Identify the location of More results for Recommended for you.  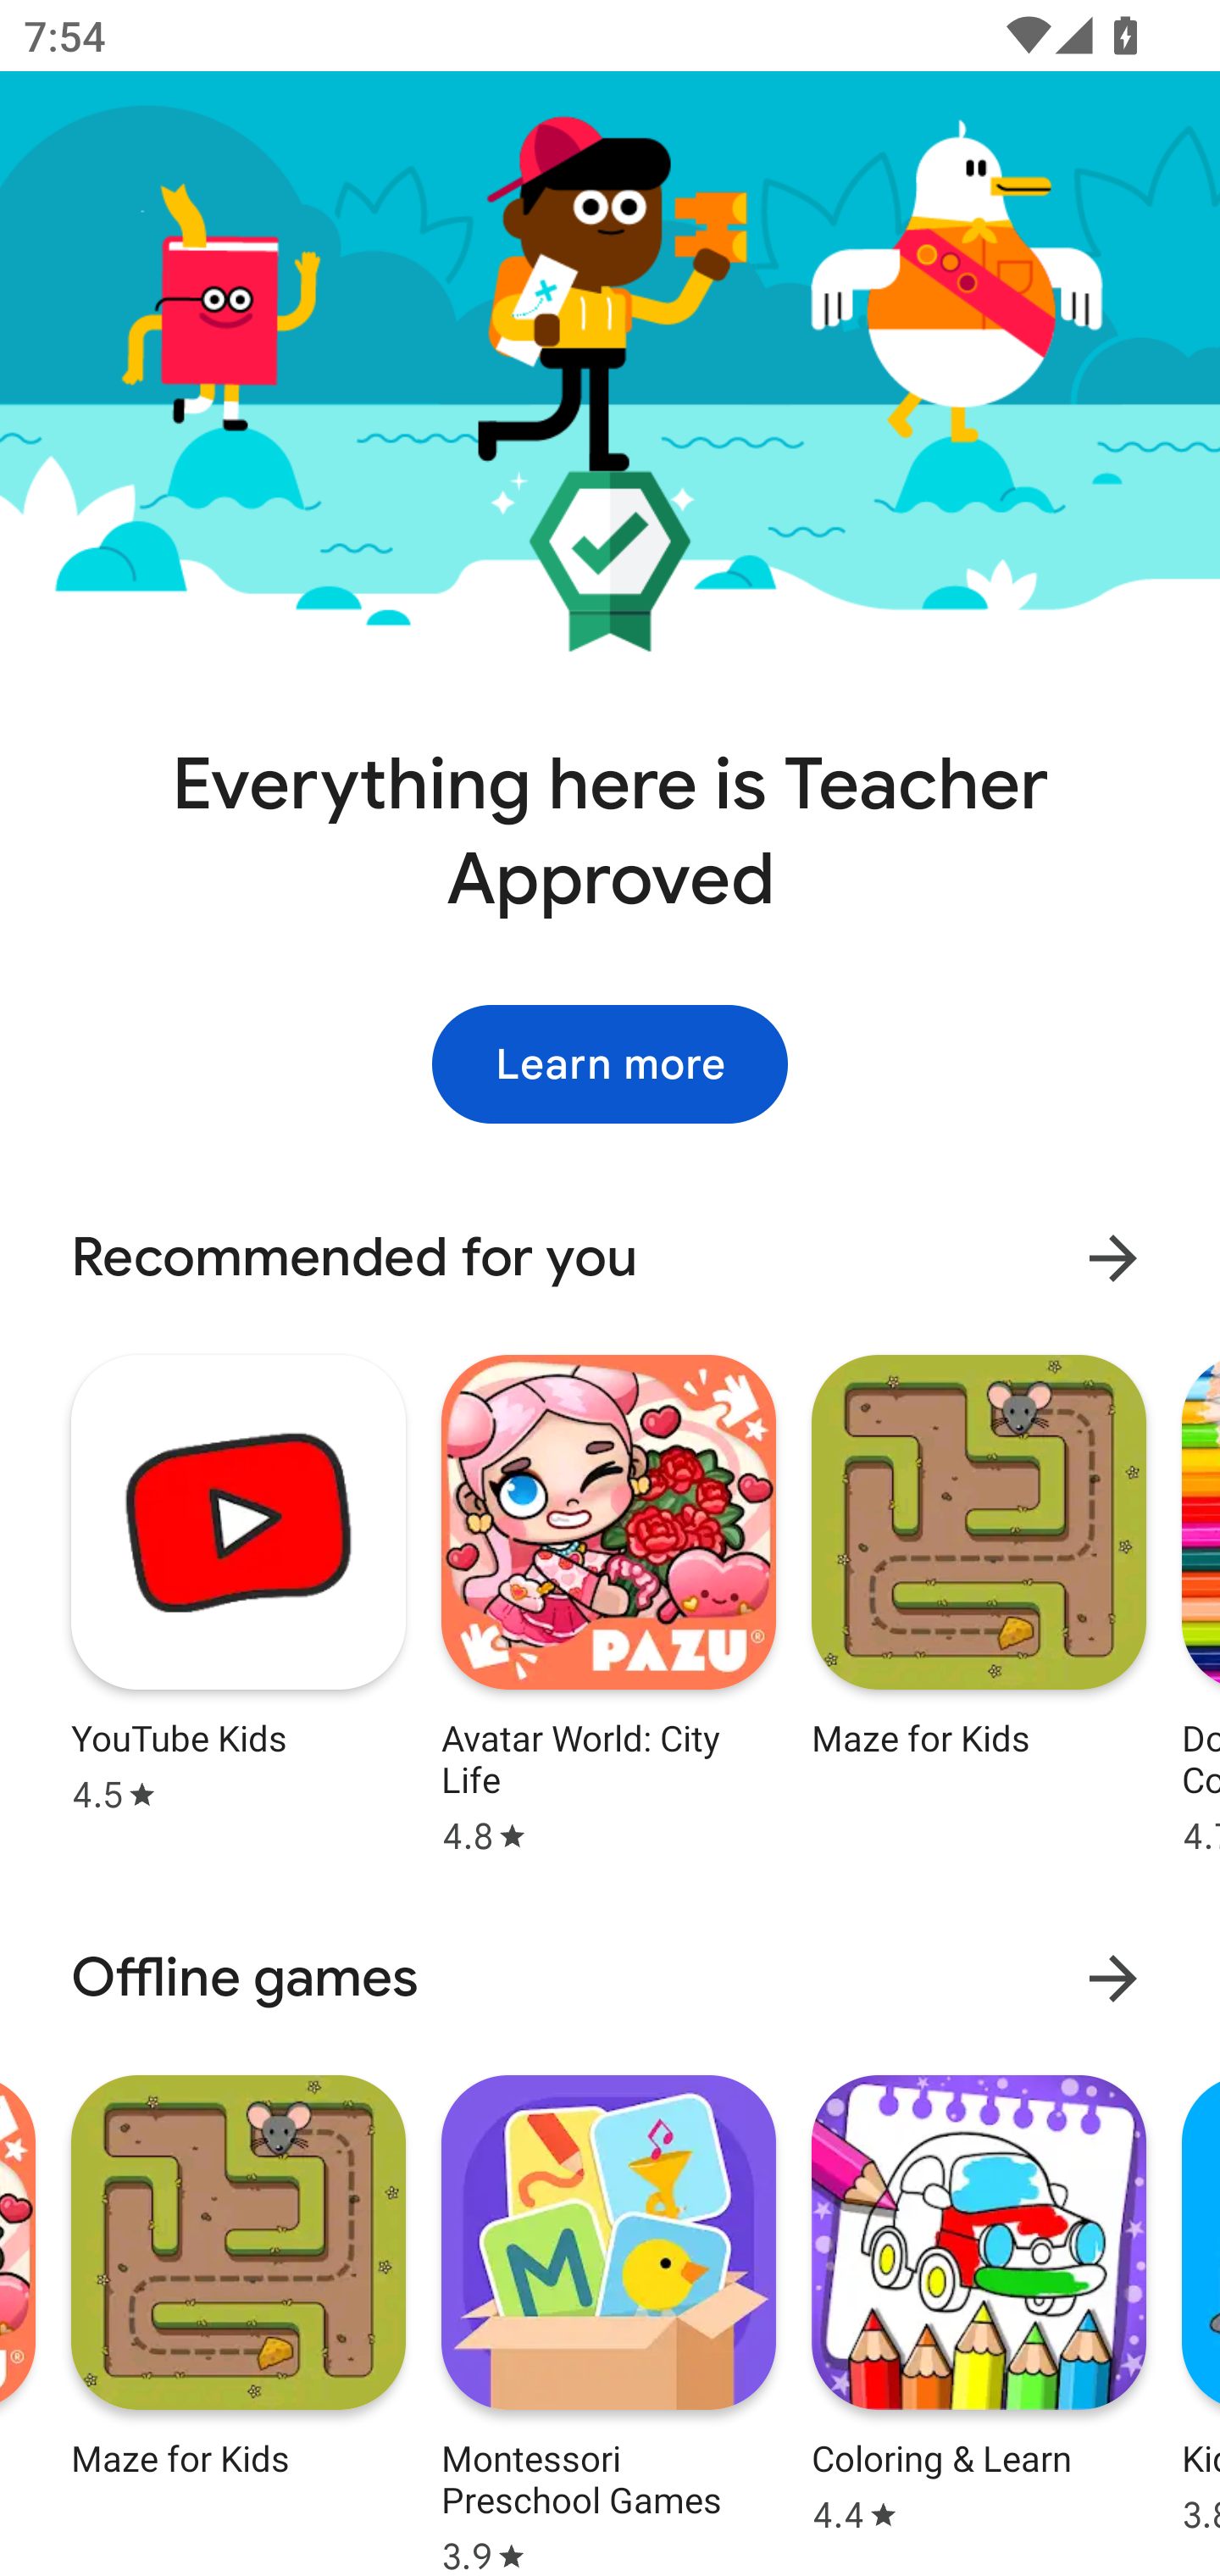
(1113, 1258).